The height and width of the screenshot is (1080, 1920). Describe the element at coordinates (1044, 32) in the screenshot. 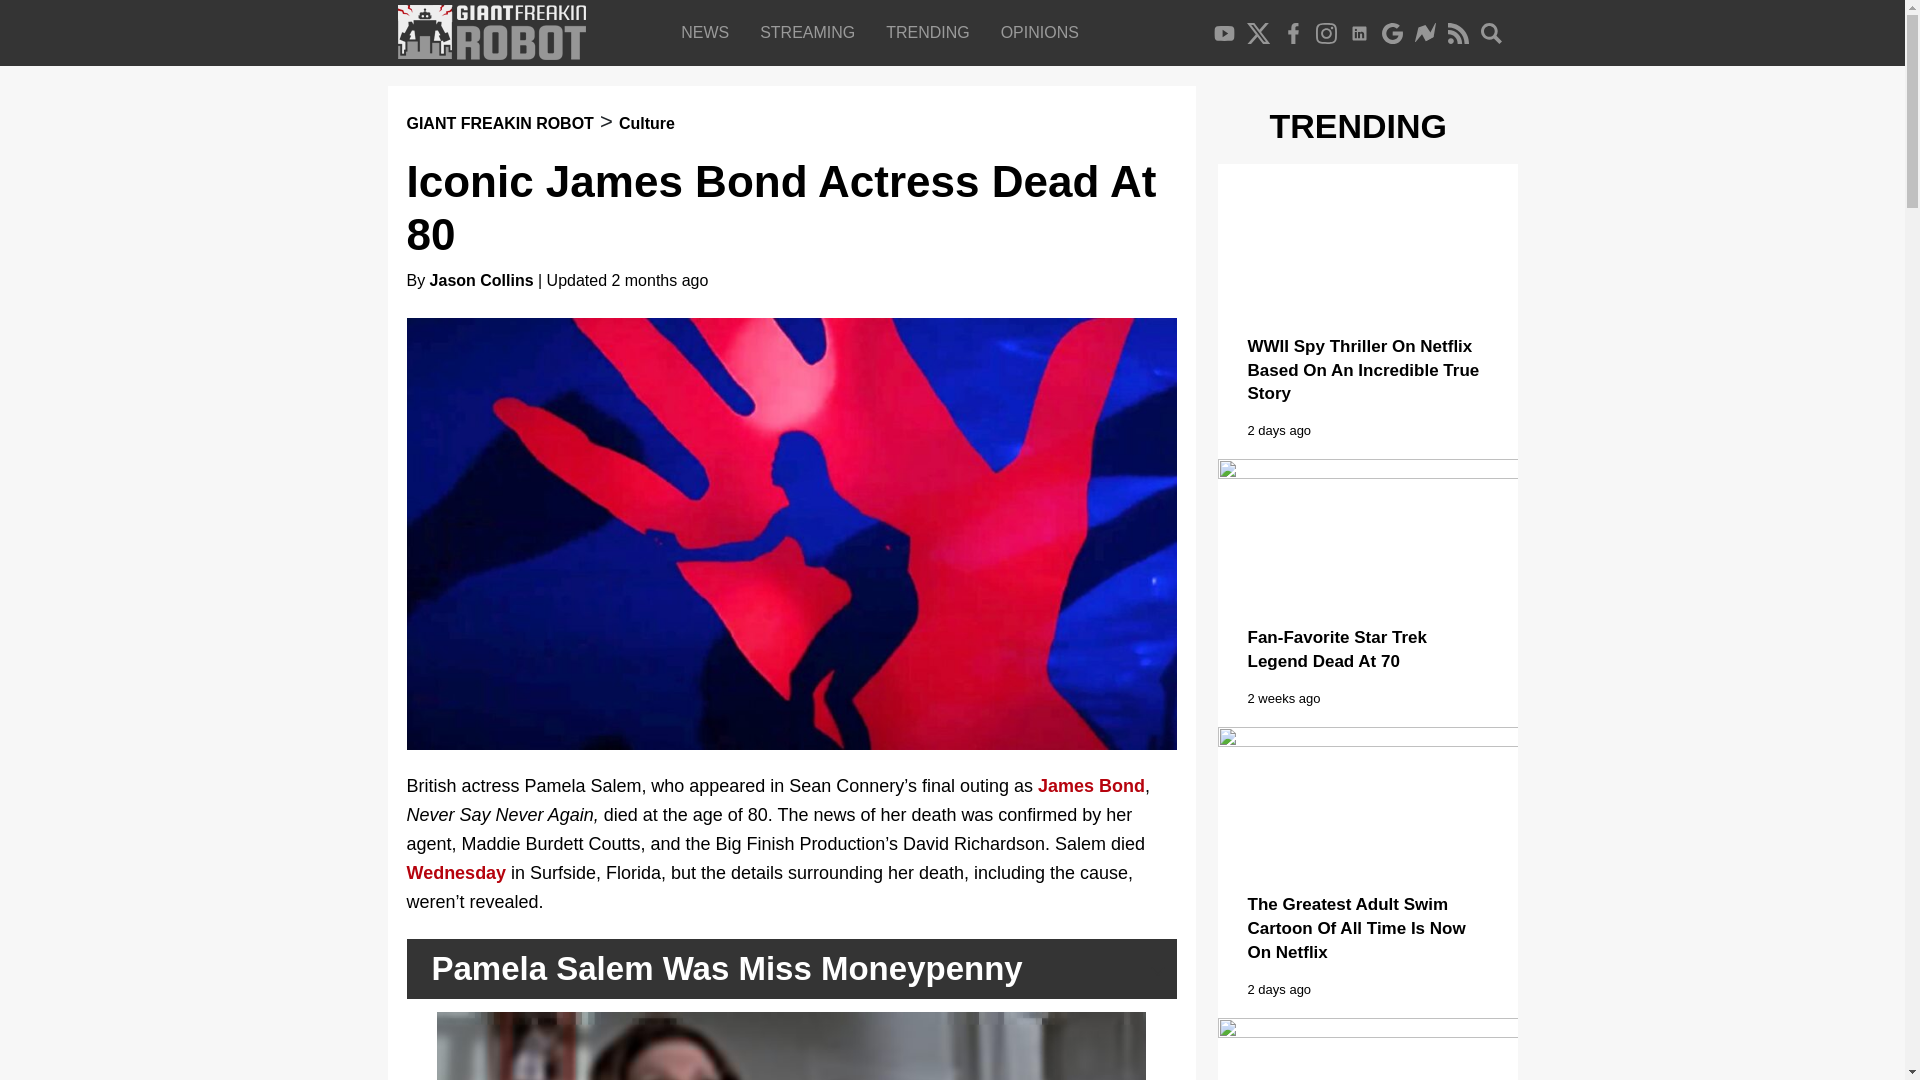

I see `OPINIONS` at that location.